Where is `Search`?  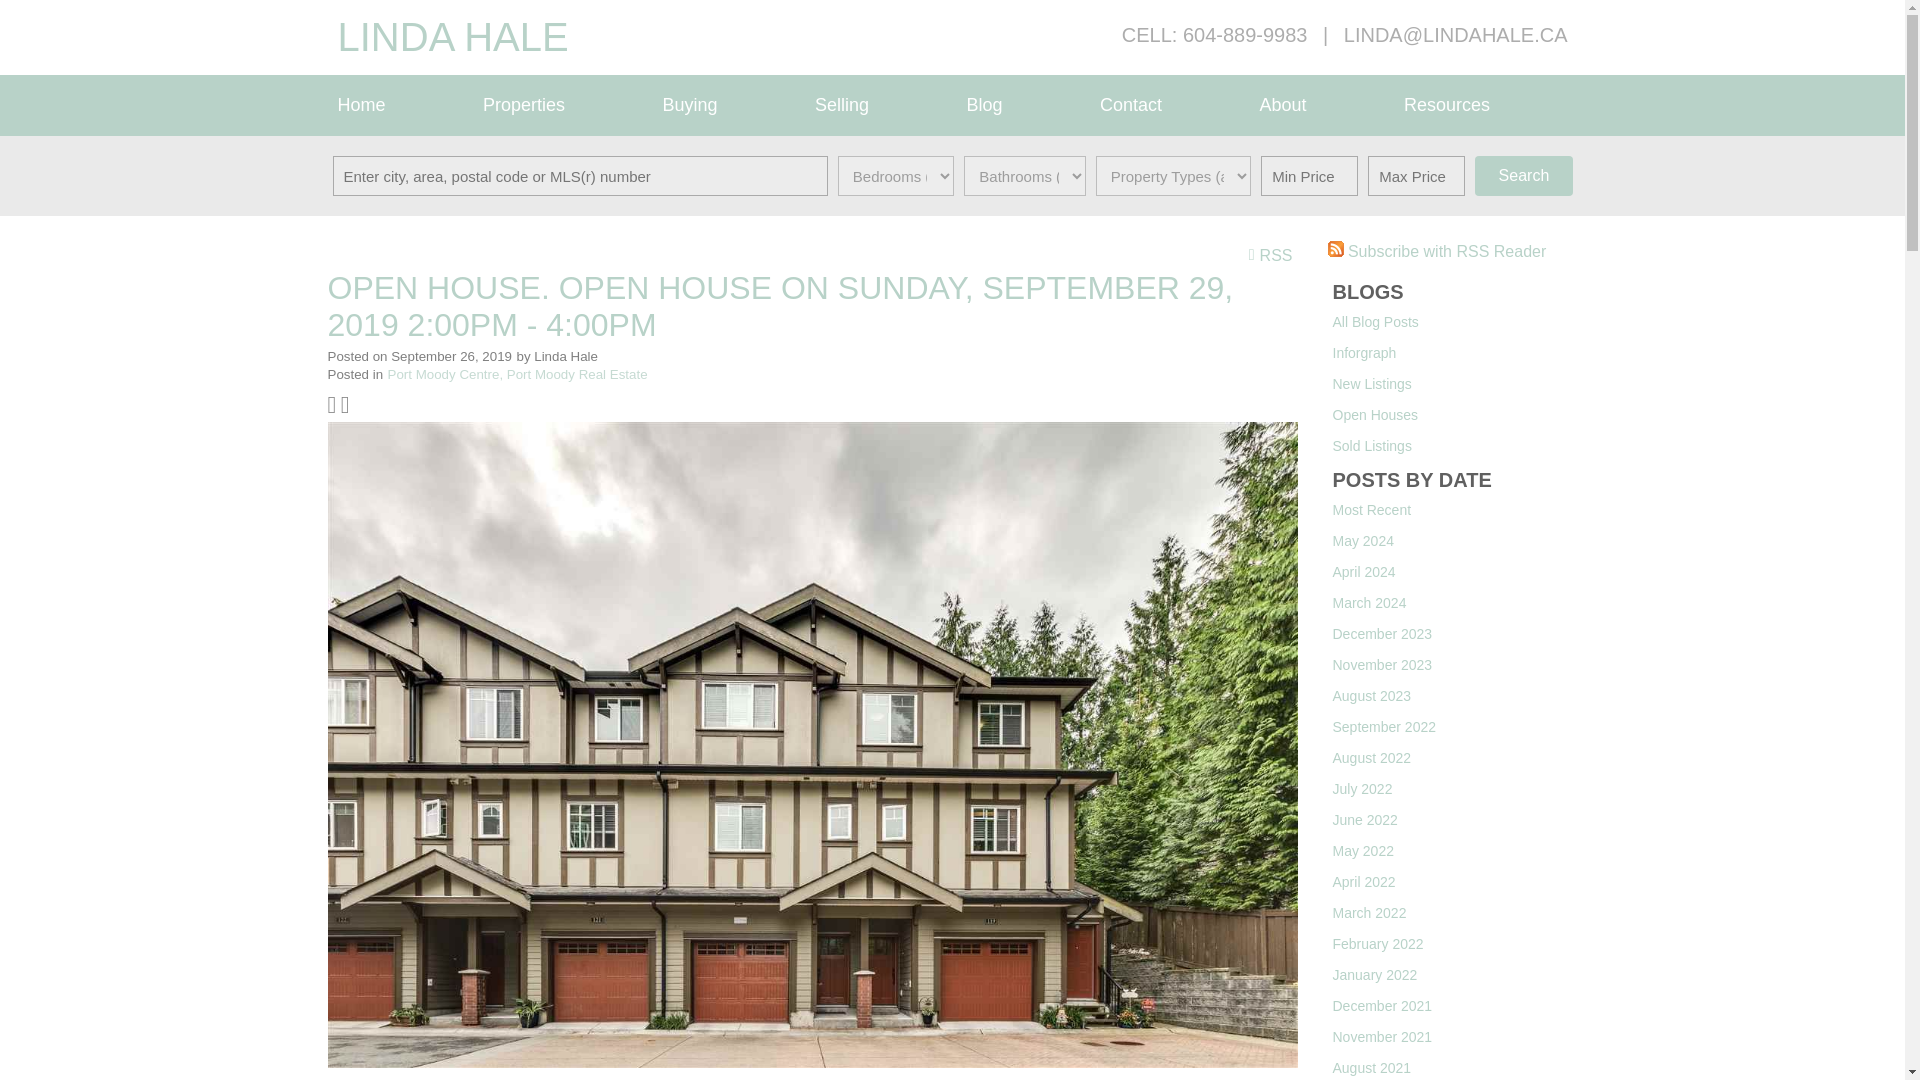 Search is located at coordinates (1523, 175).